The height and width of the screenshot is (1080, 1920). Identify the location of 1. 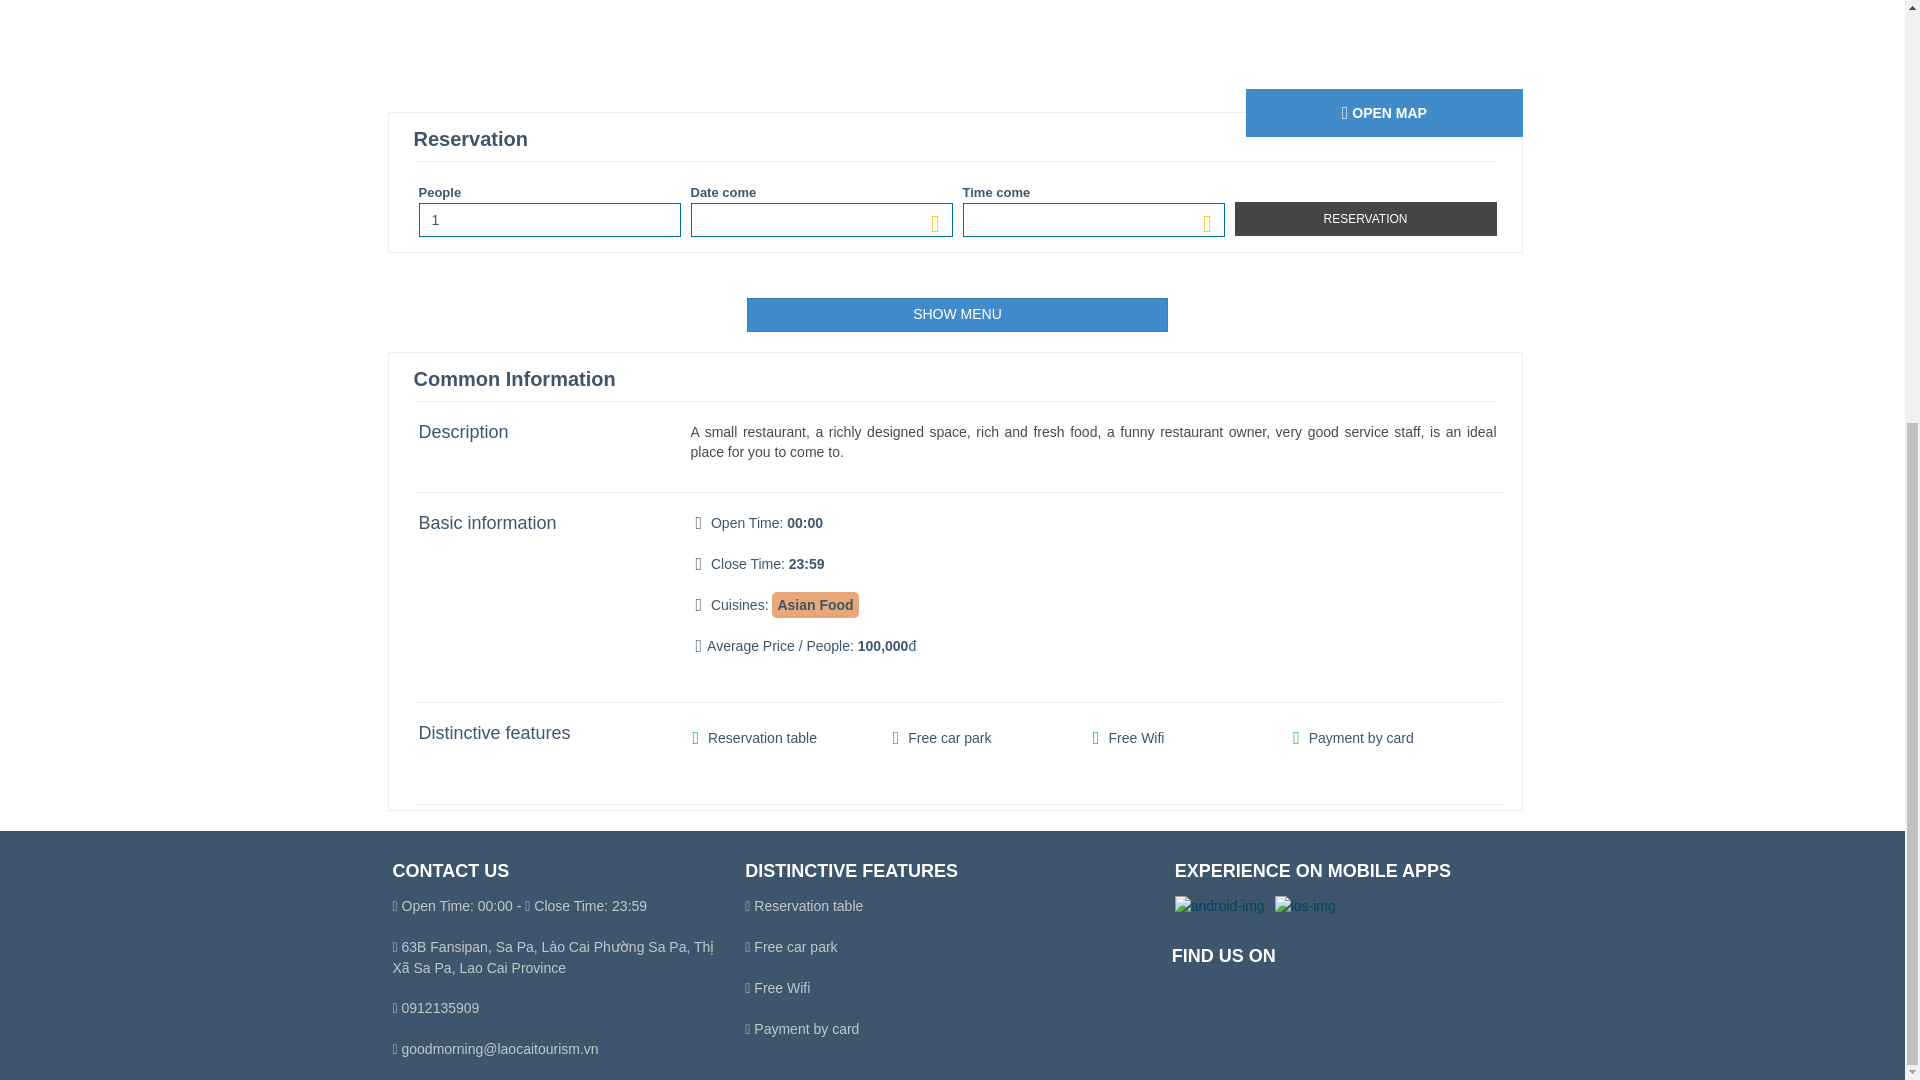
(548, 220).